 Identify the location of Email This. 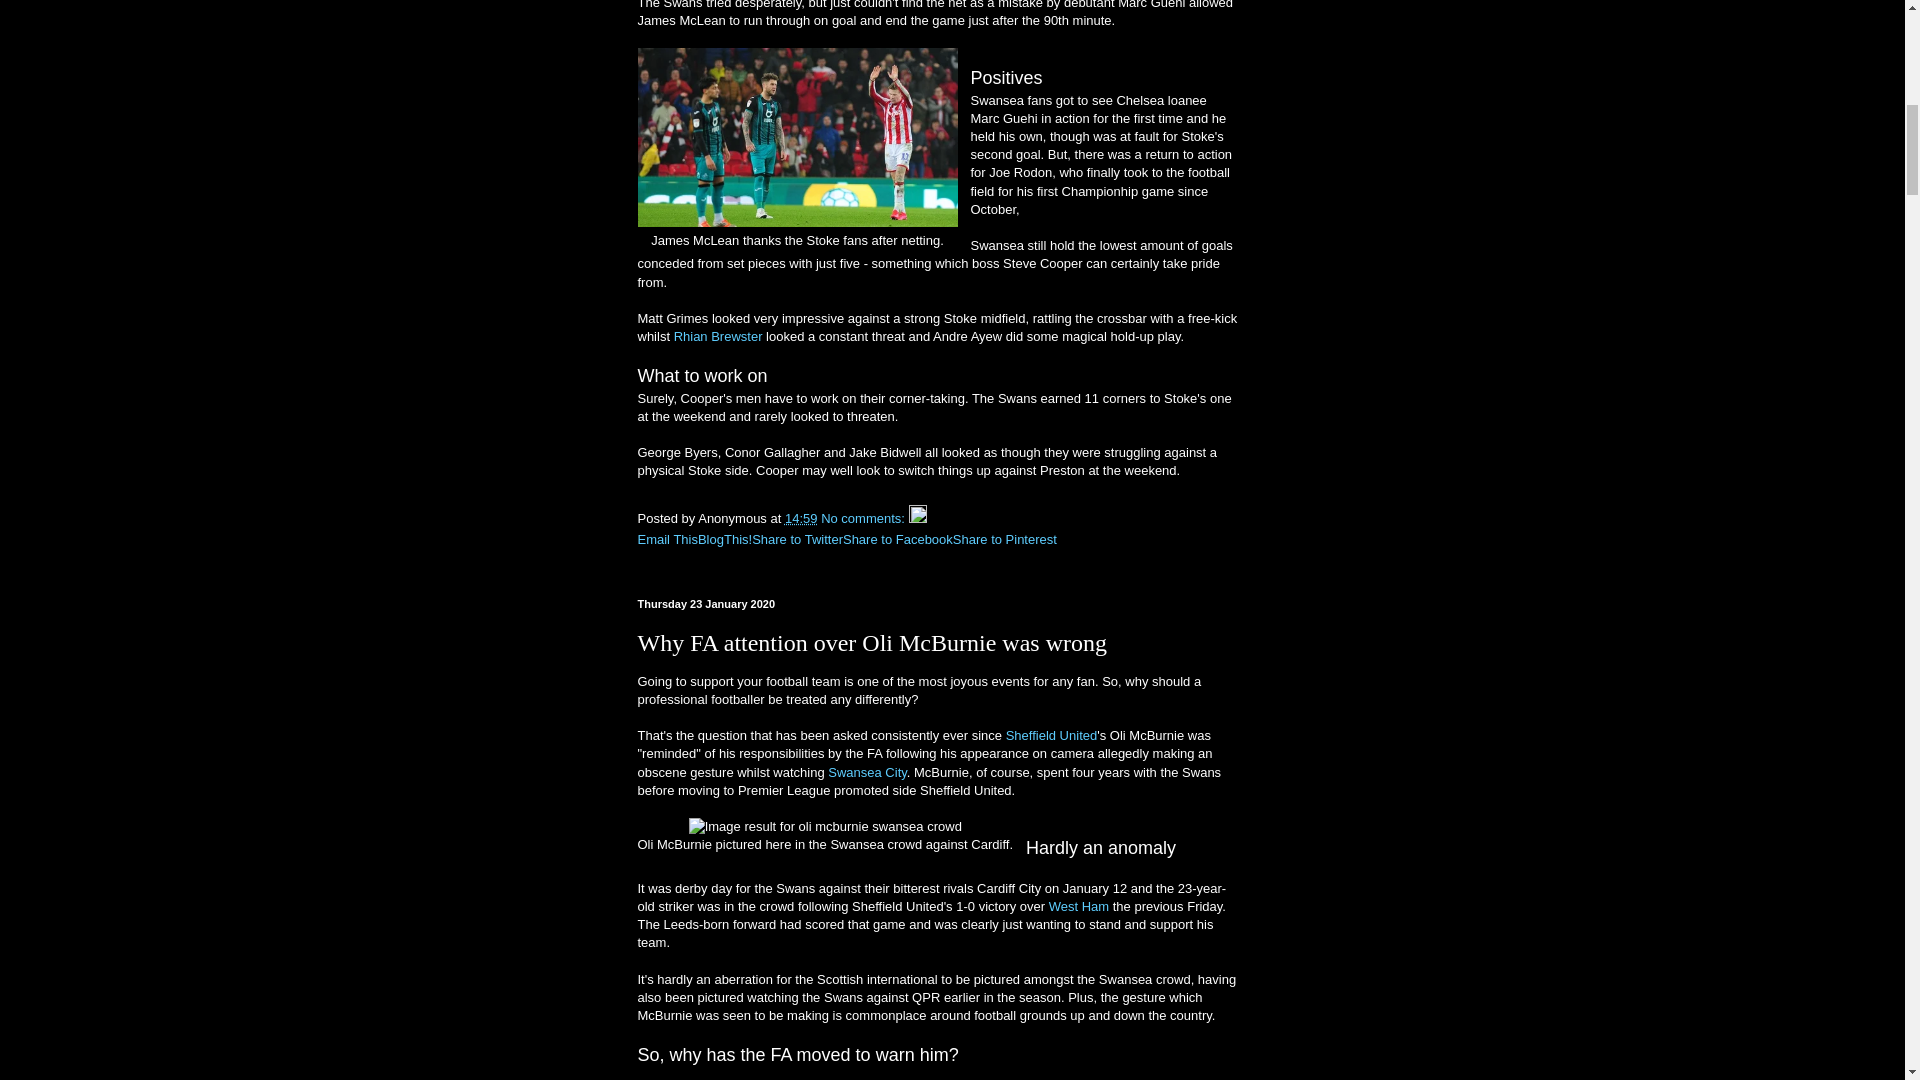
(668, 539).